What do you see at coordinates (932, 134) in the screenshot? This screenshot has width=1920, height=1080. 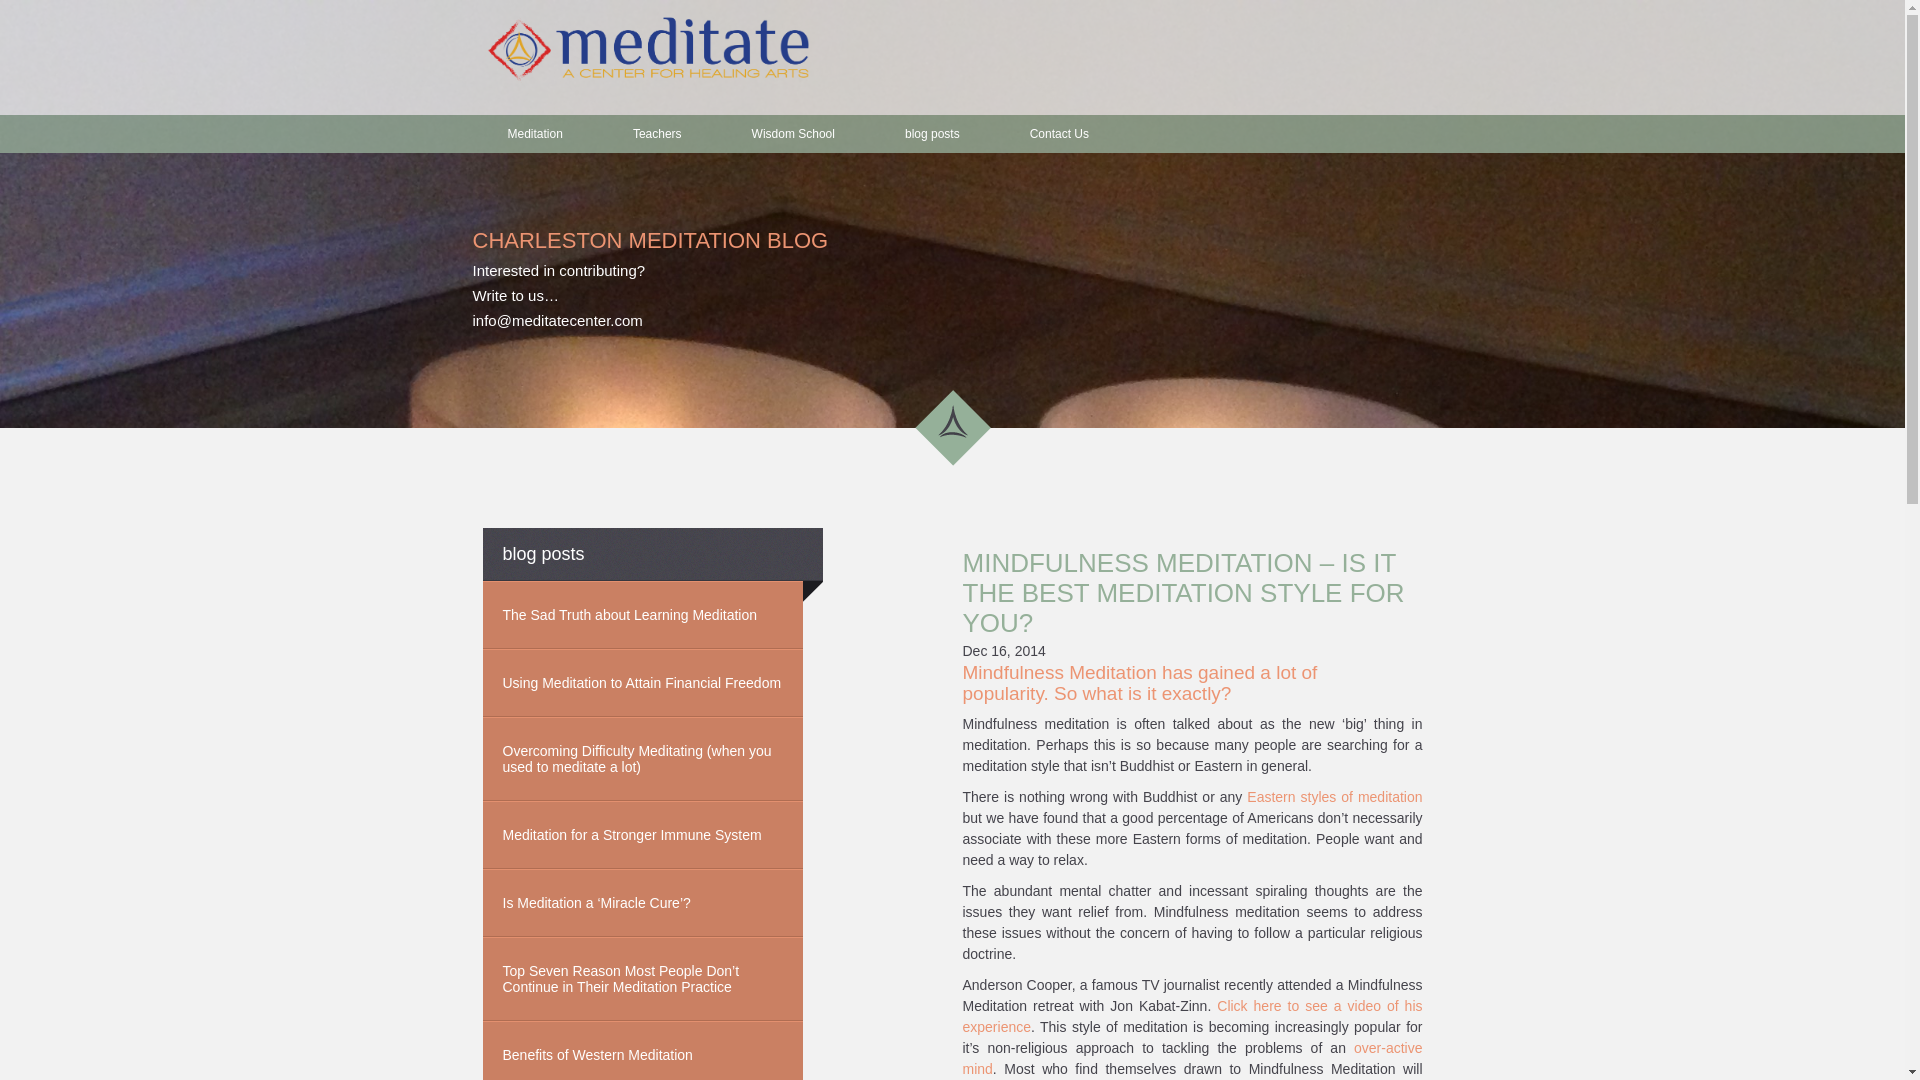 I see `blog posts` at bounding box center [932, 134].